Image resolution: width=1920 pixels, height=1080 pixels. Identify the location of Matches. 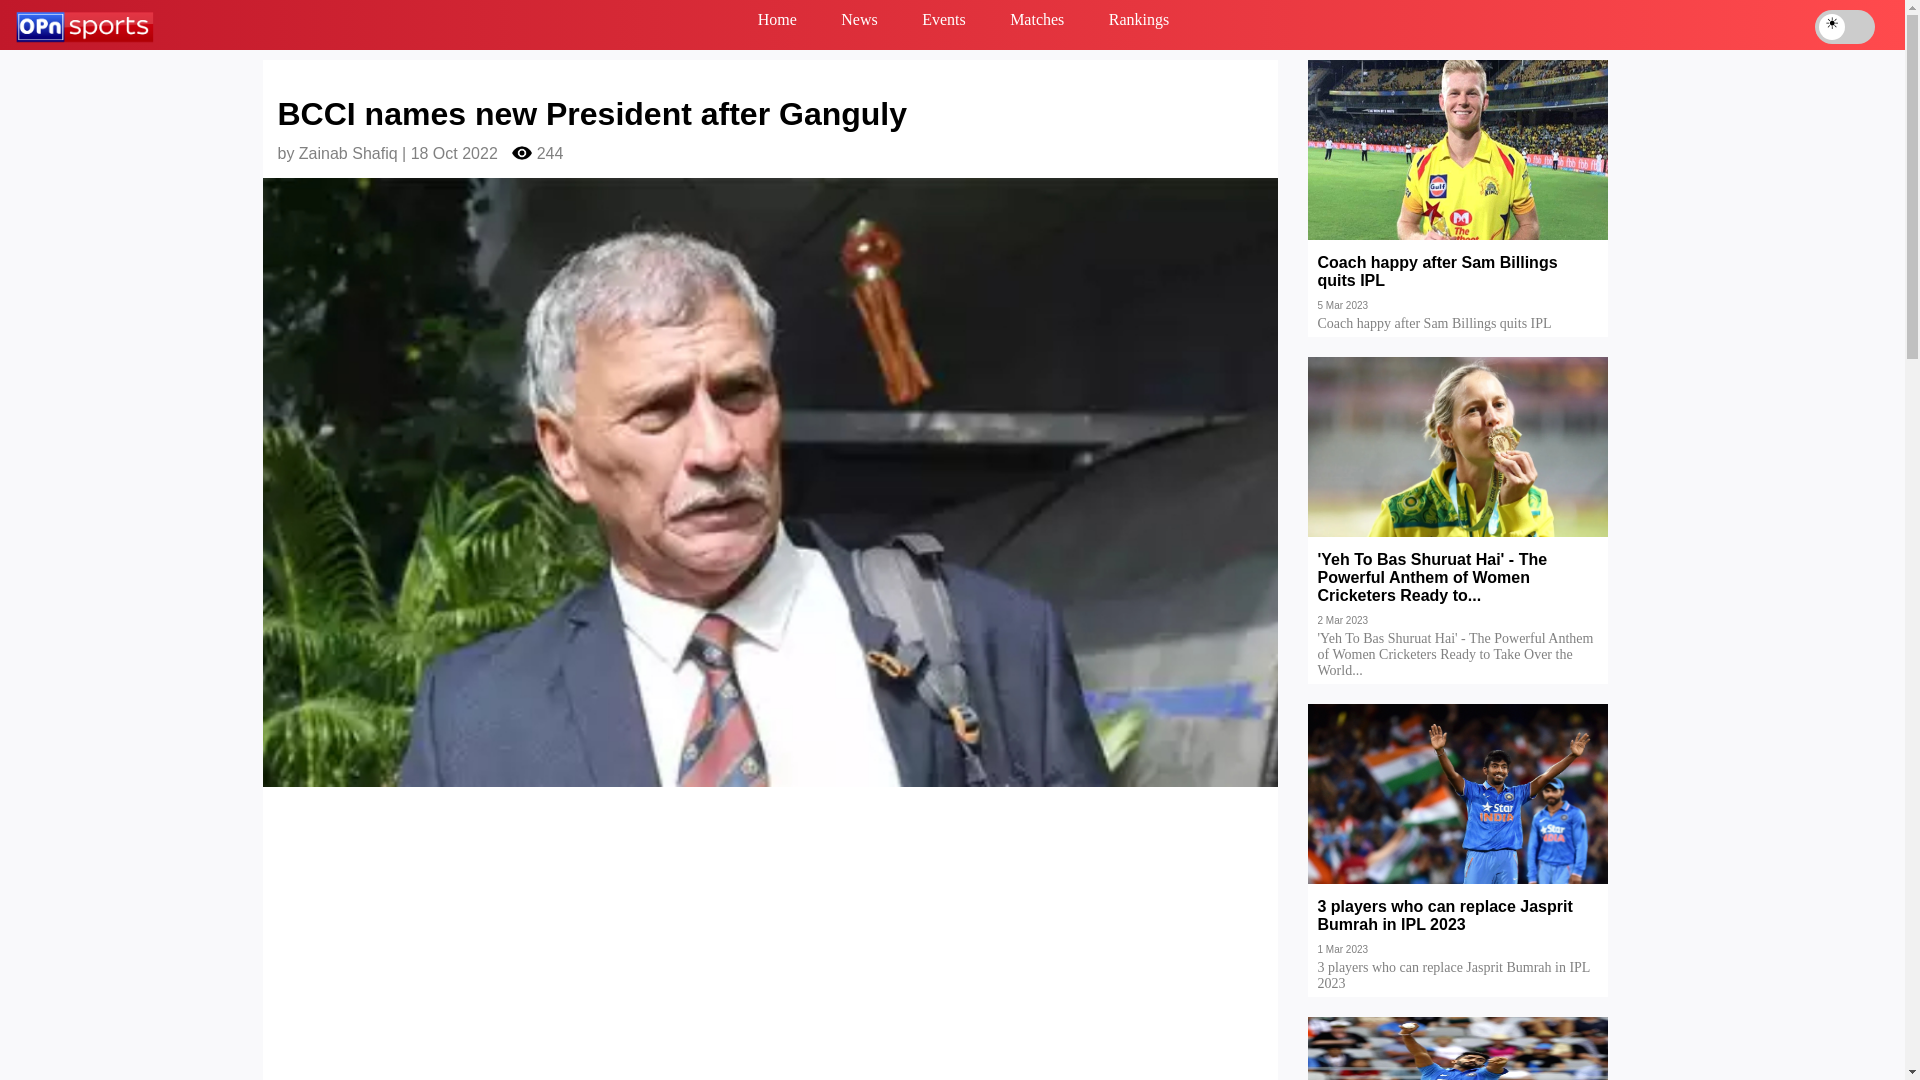
(1036, 24).